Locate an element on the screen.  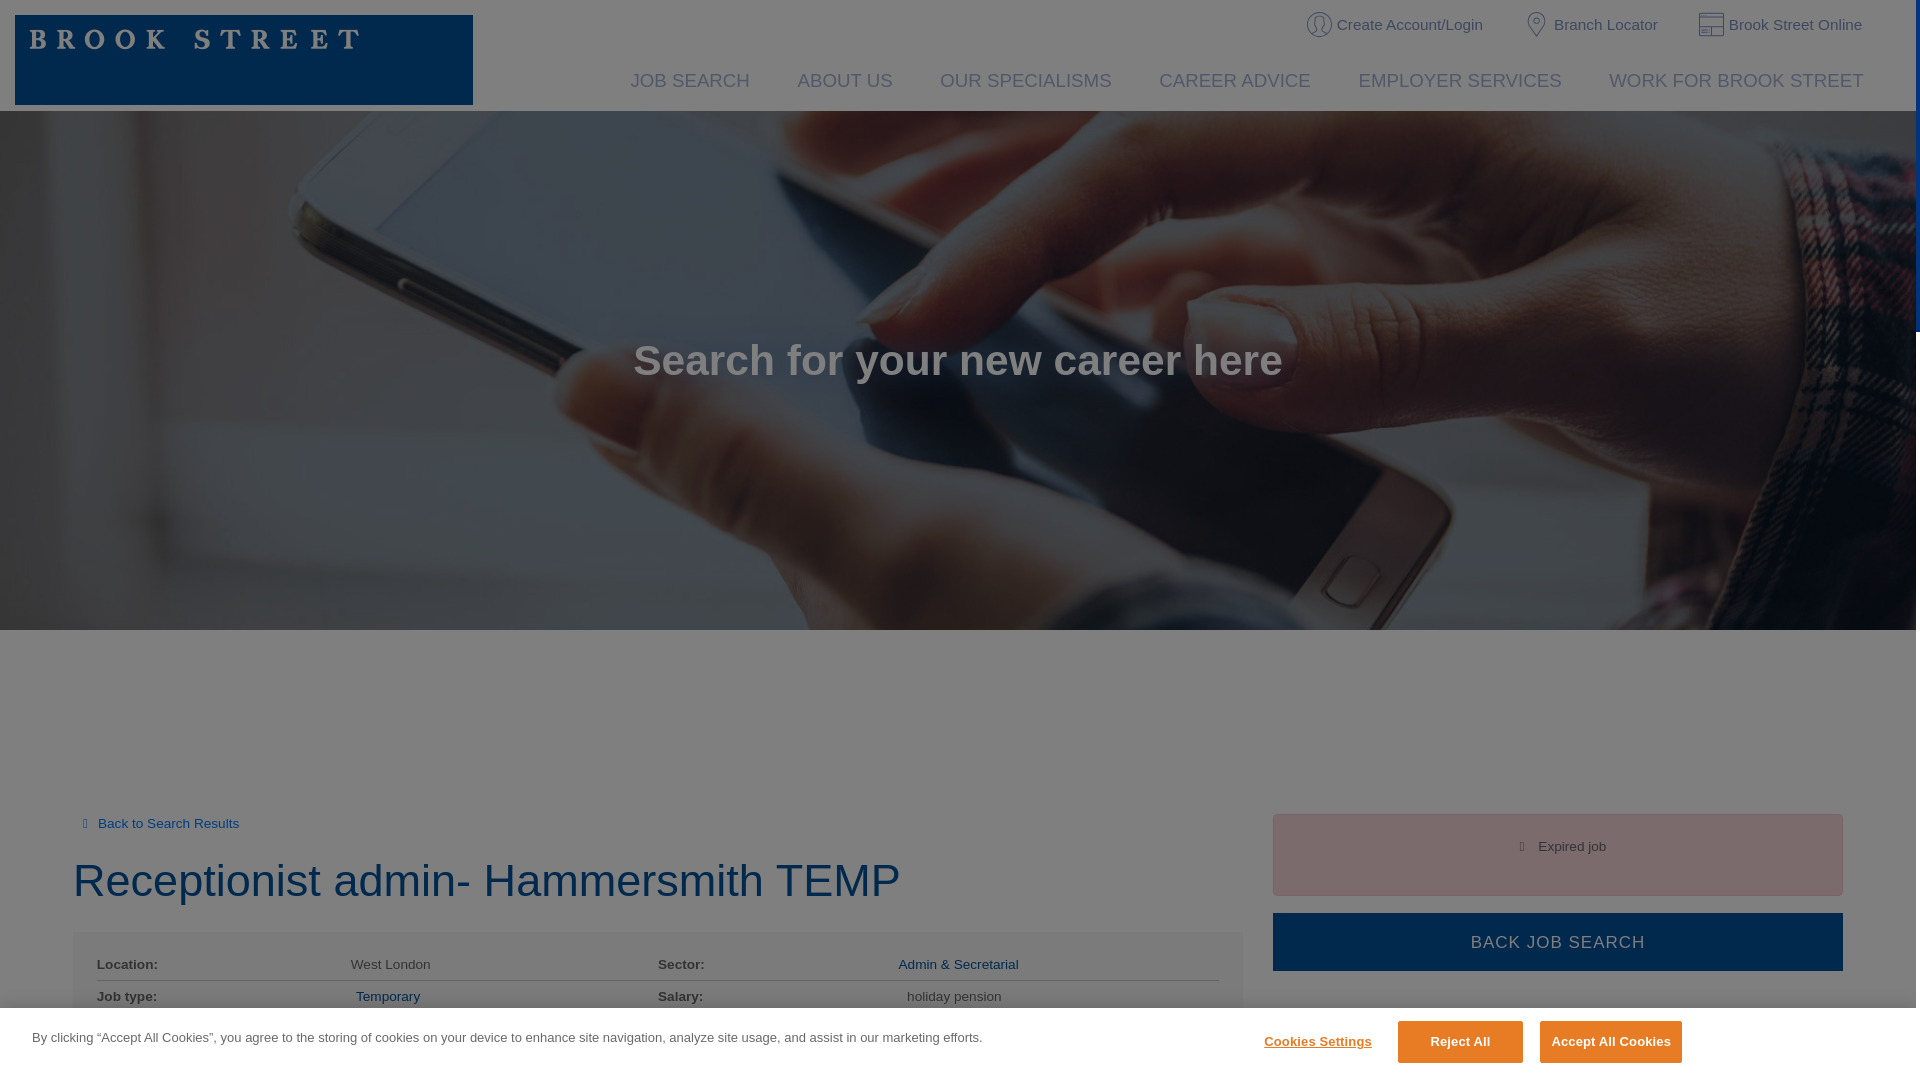
Branch Locator is located at coordinates (1590, 26).